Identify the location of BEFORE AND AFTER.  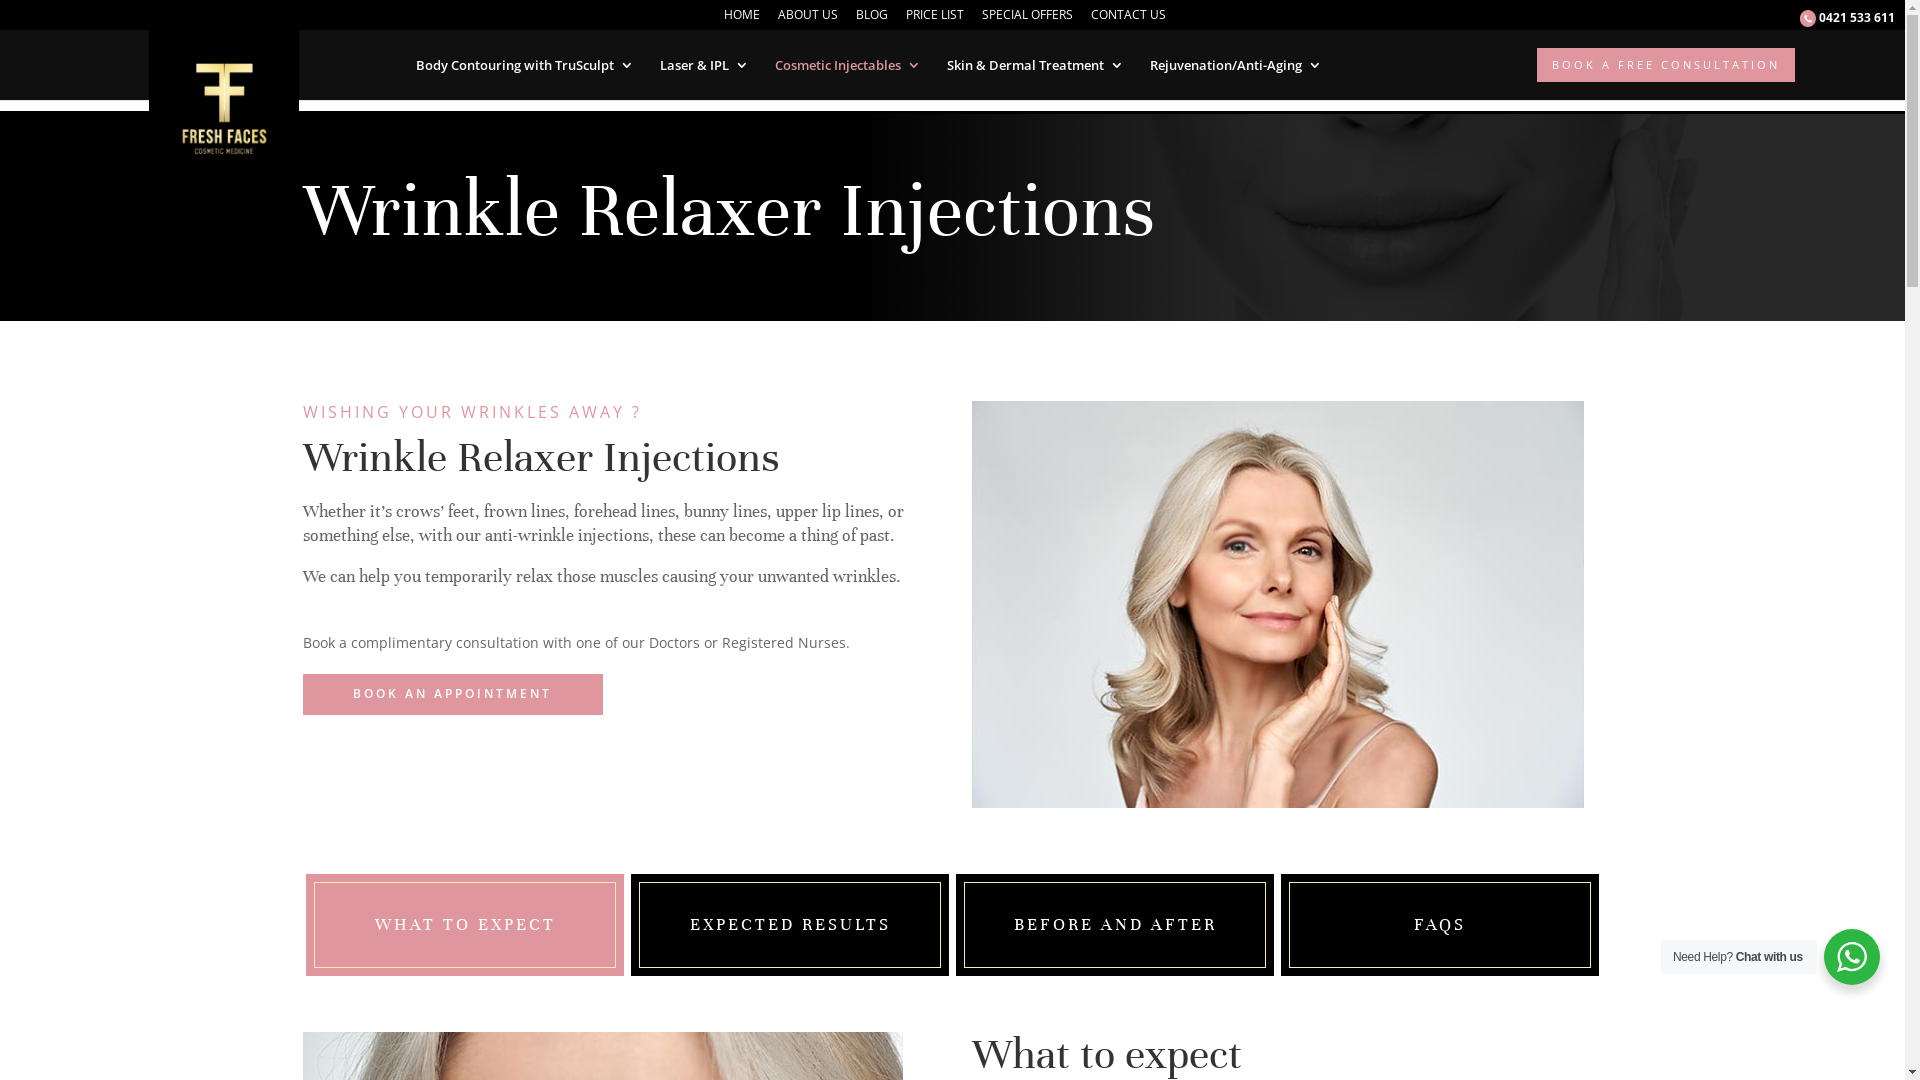
(1115, 924).